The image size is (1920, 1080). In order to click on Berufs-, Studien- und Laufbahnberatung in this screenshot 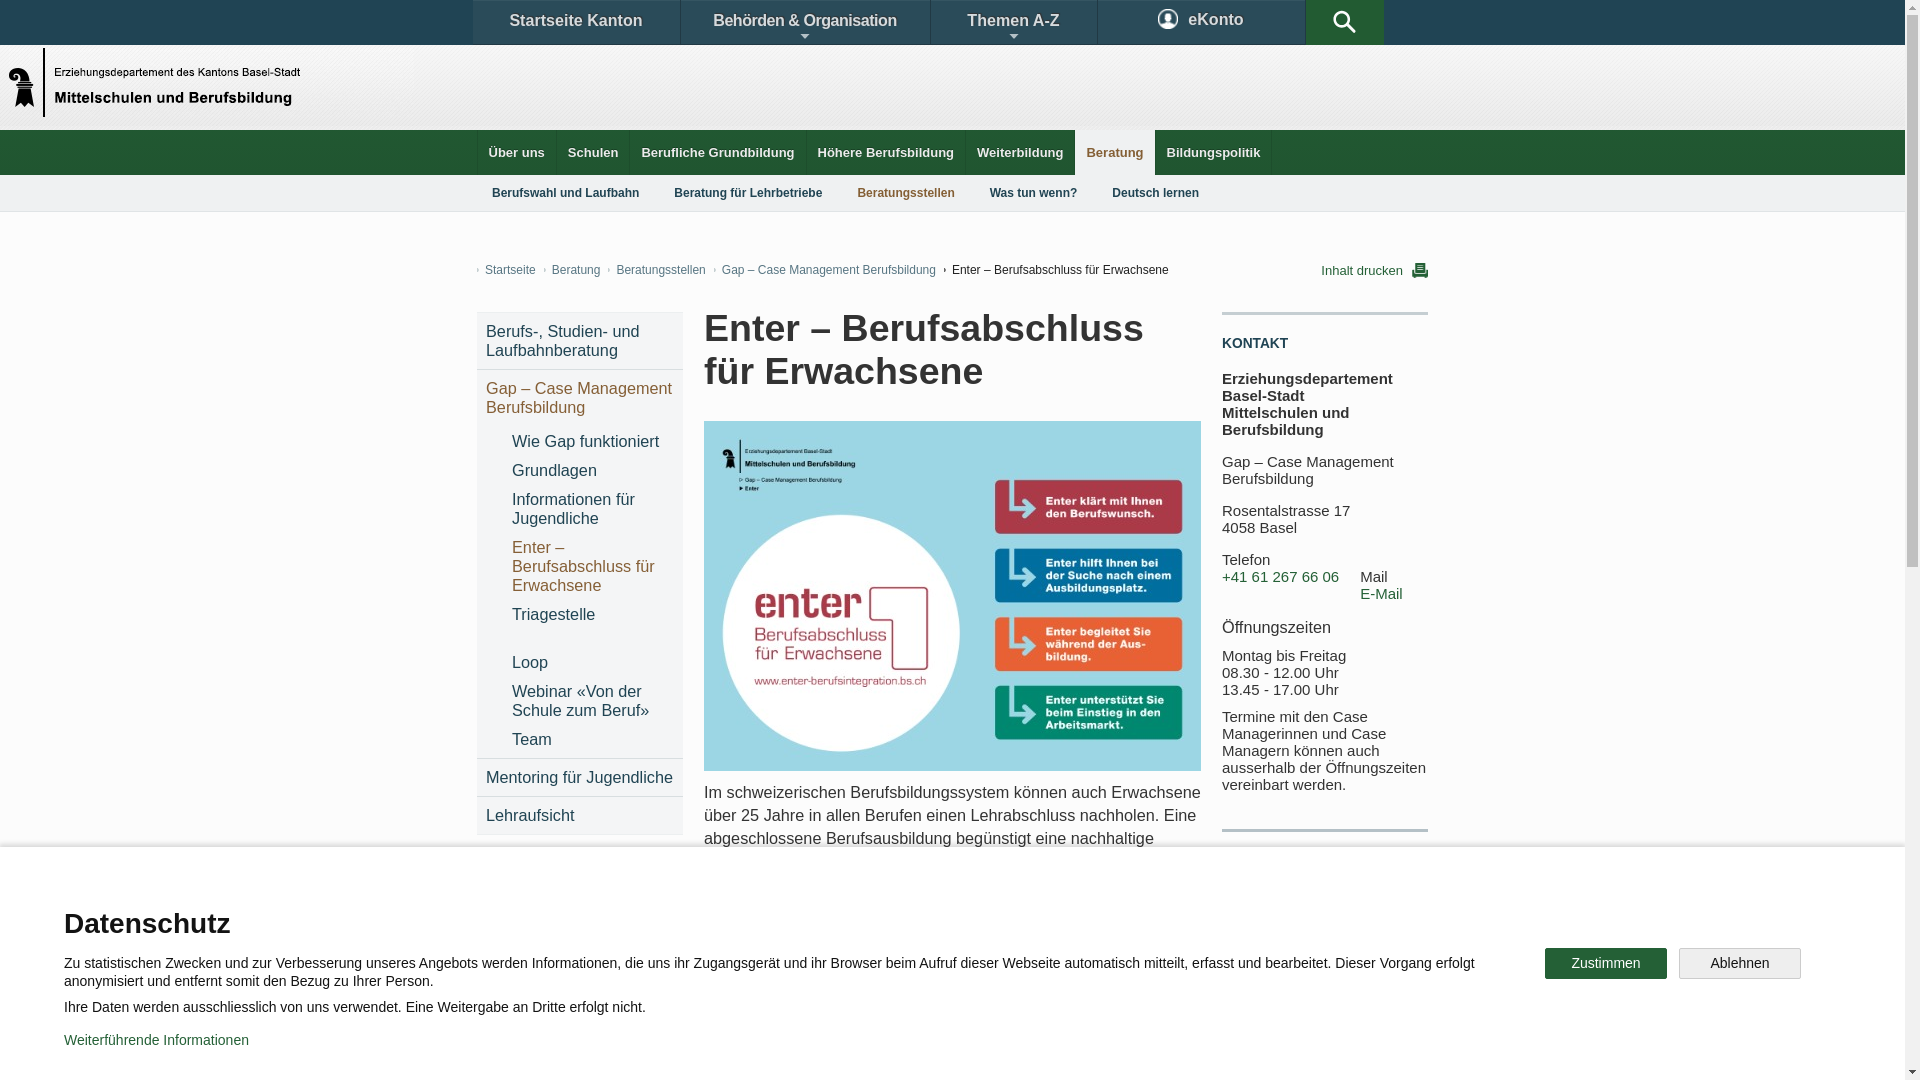, I will do `click(580, 341)`.